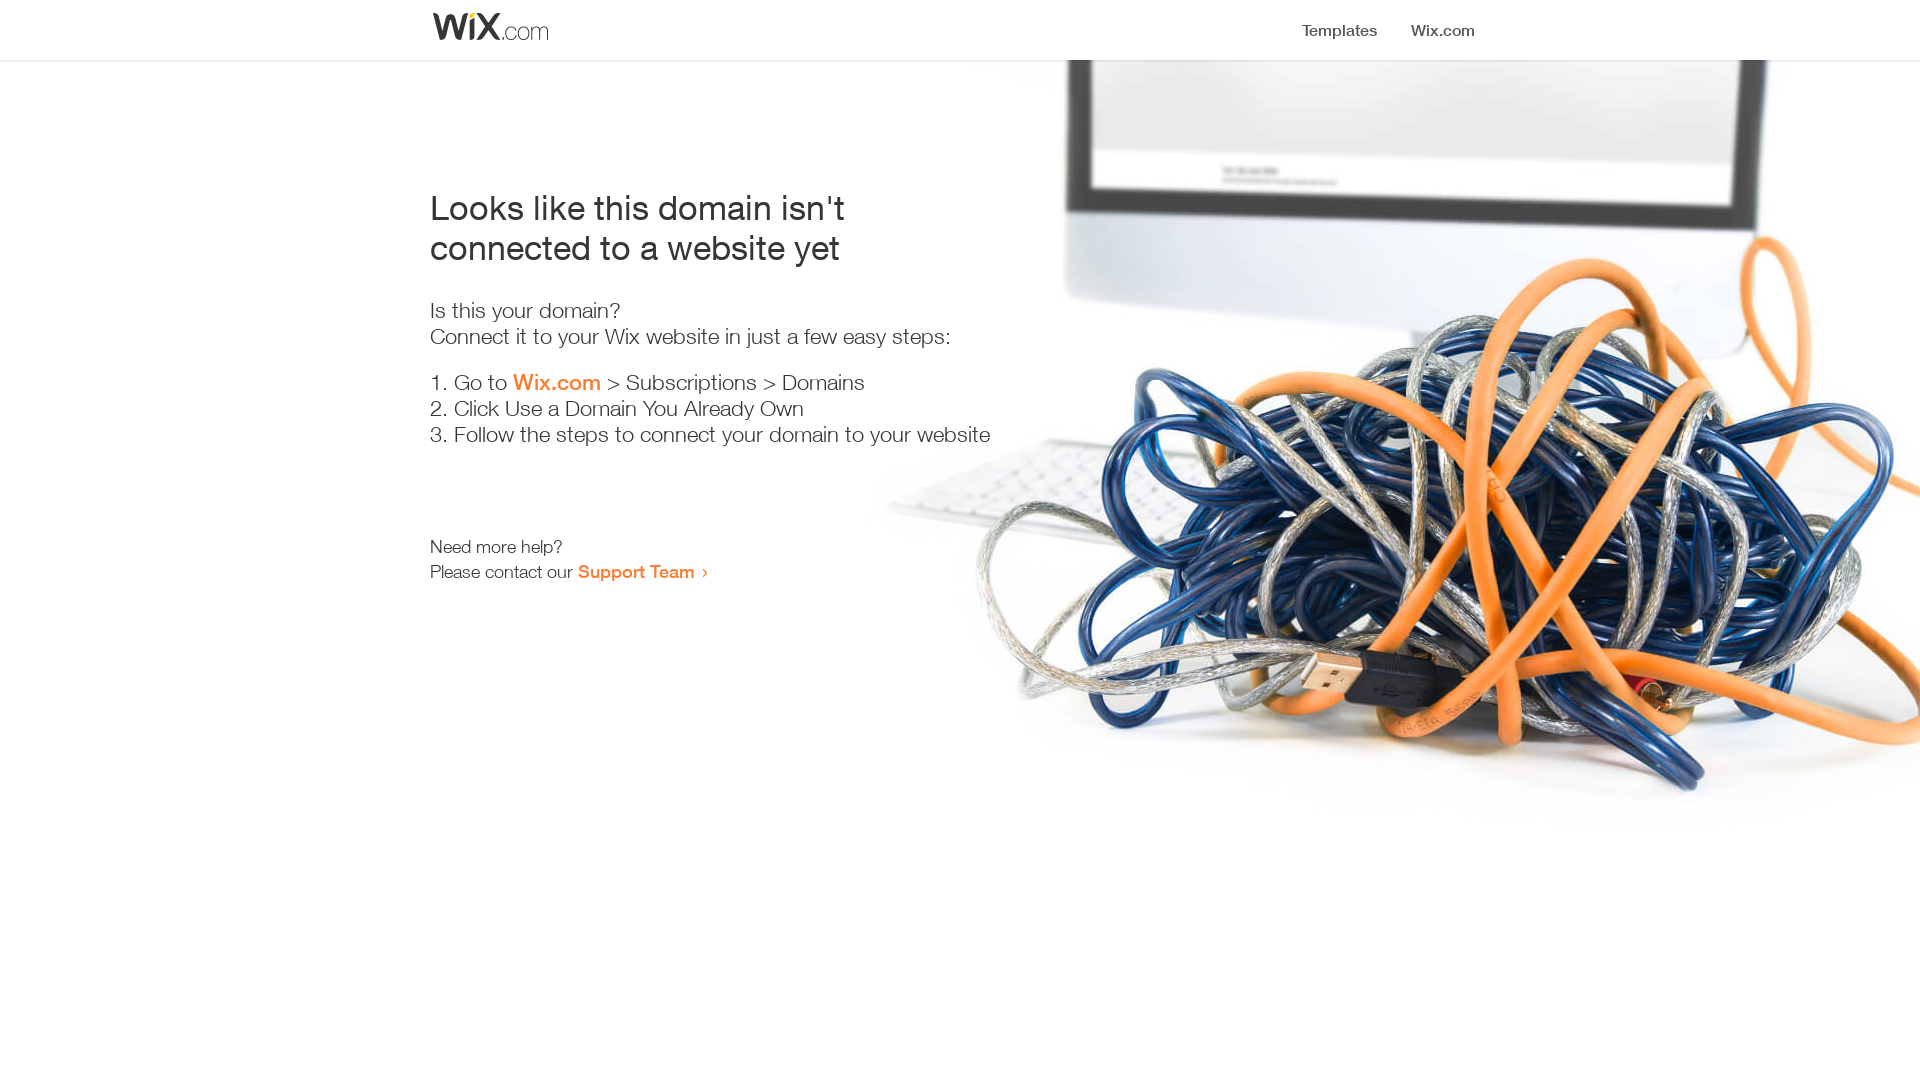  I want to click on Wix.com, so click(557, 382).